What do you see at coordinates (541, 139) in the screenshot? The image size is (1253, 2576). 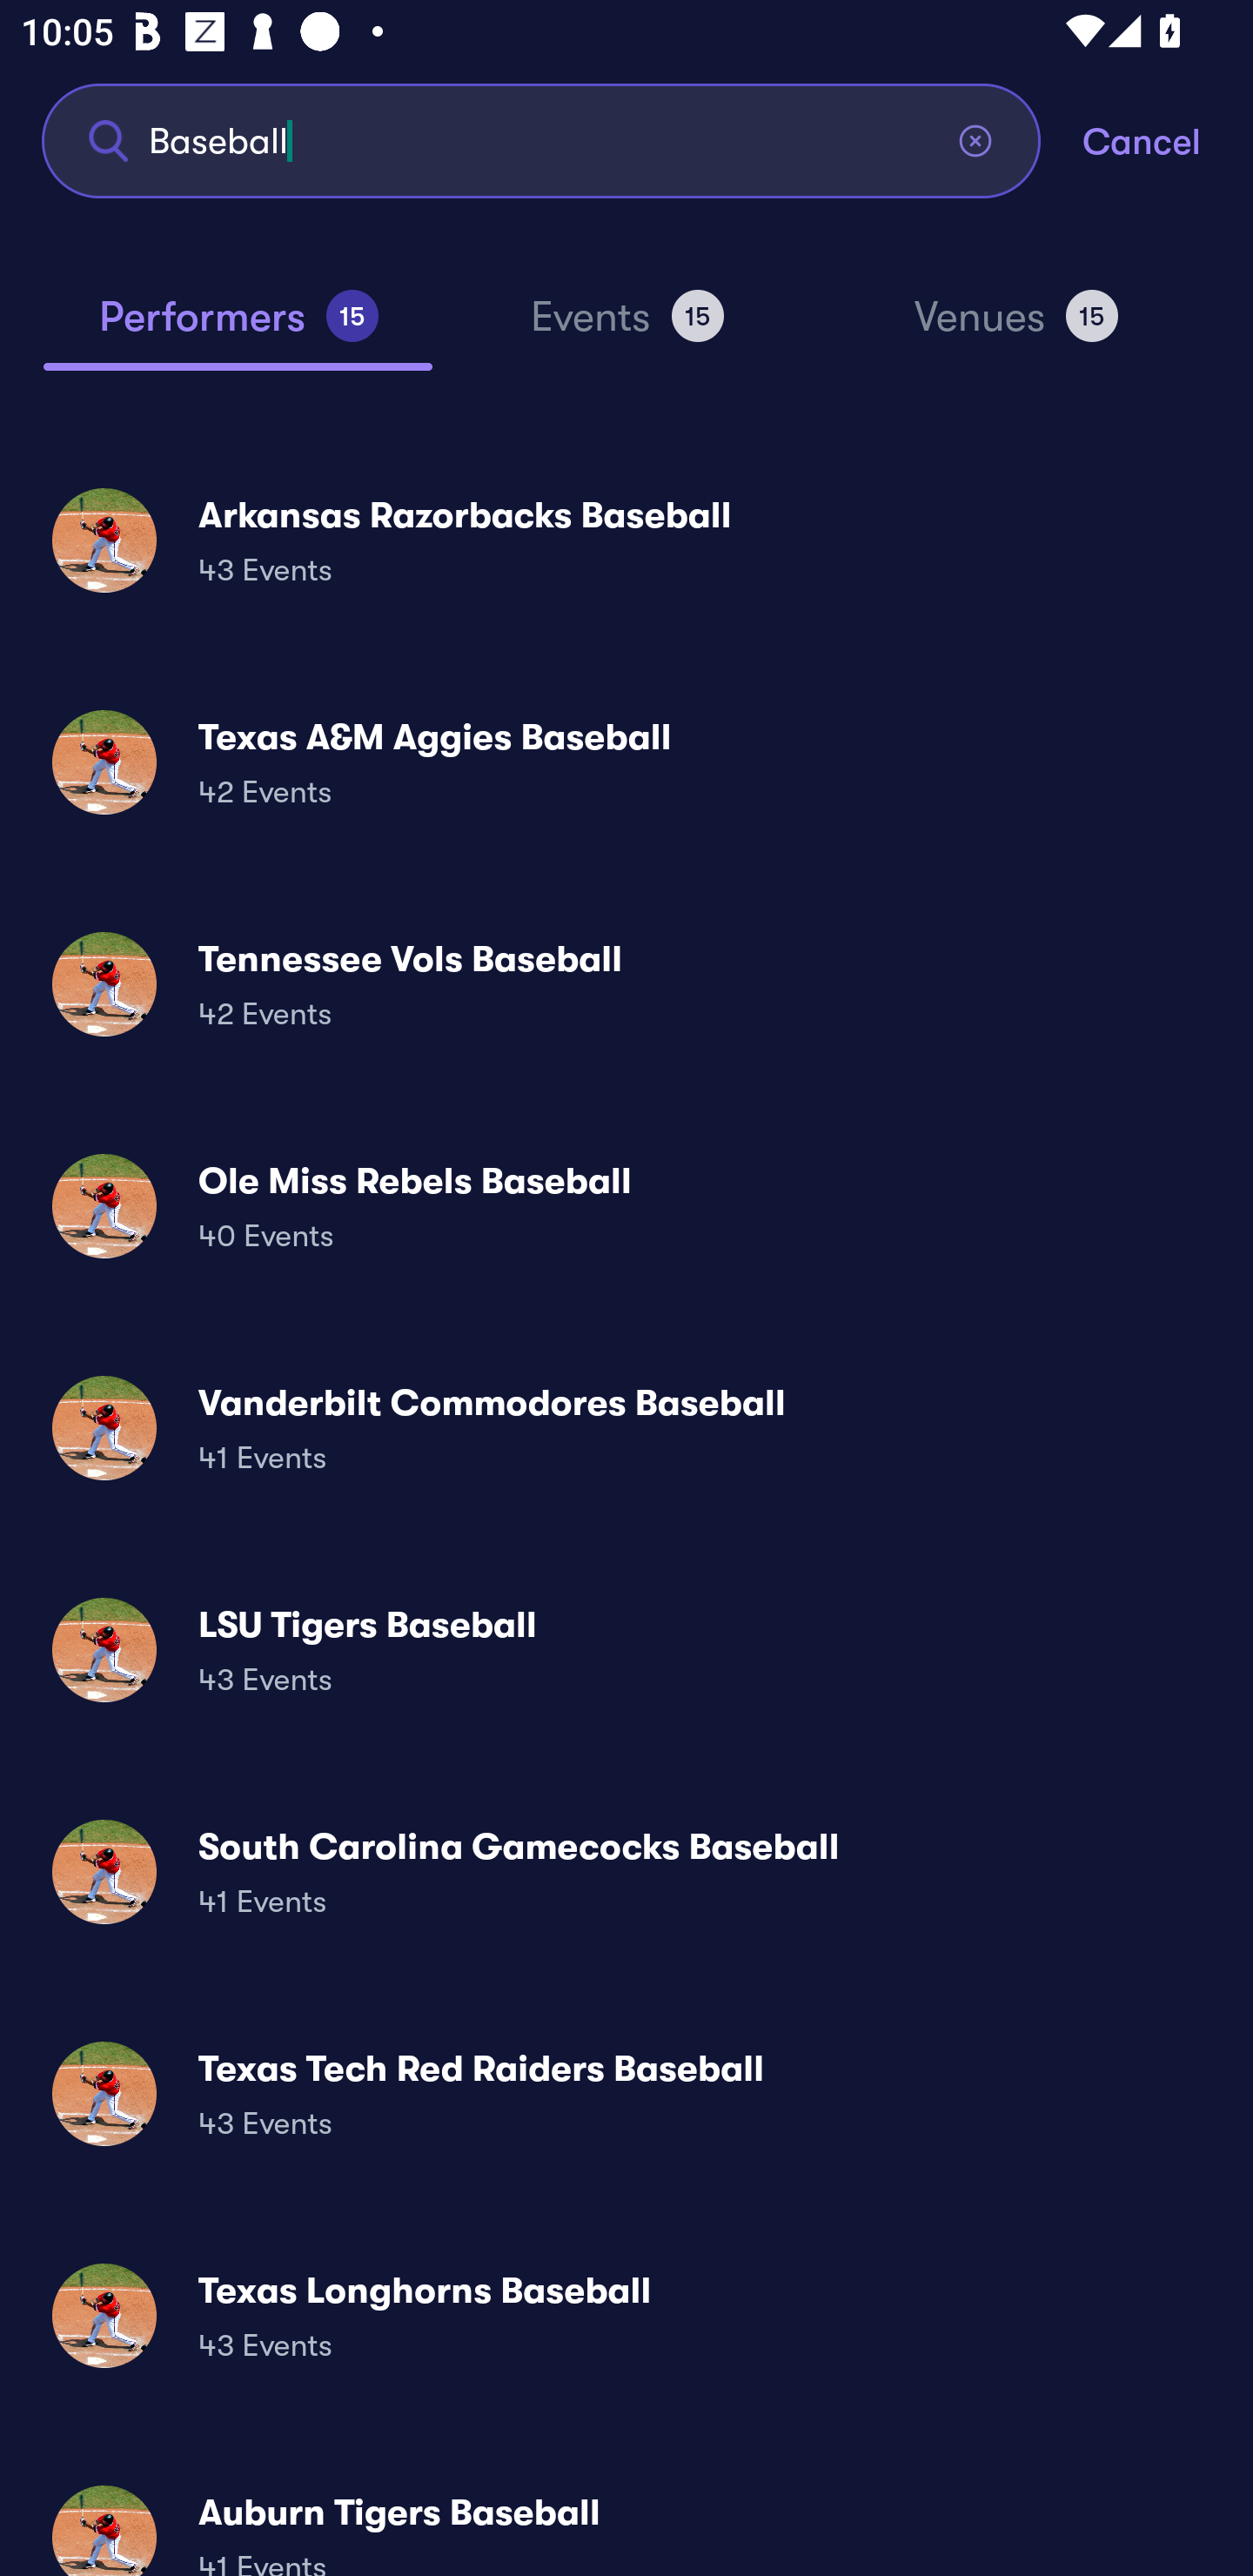 I see `Baseball Find` at bounding box center [541, 139].